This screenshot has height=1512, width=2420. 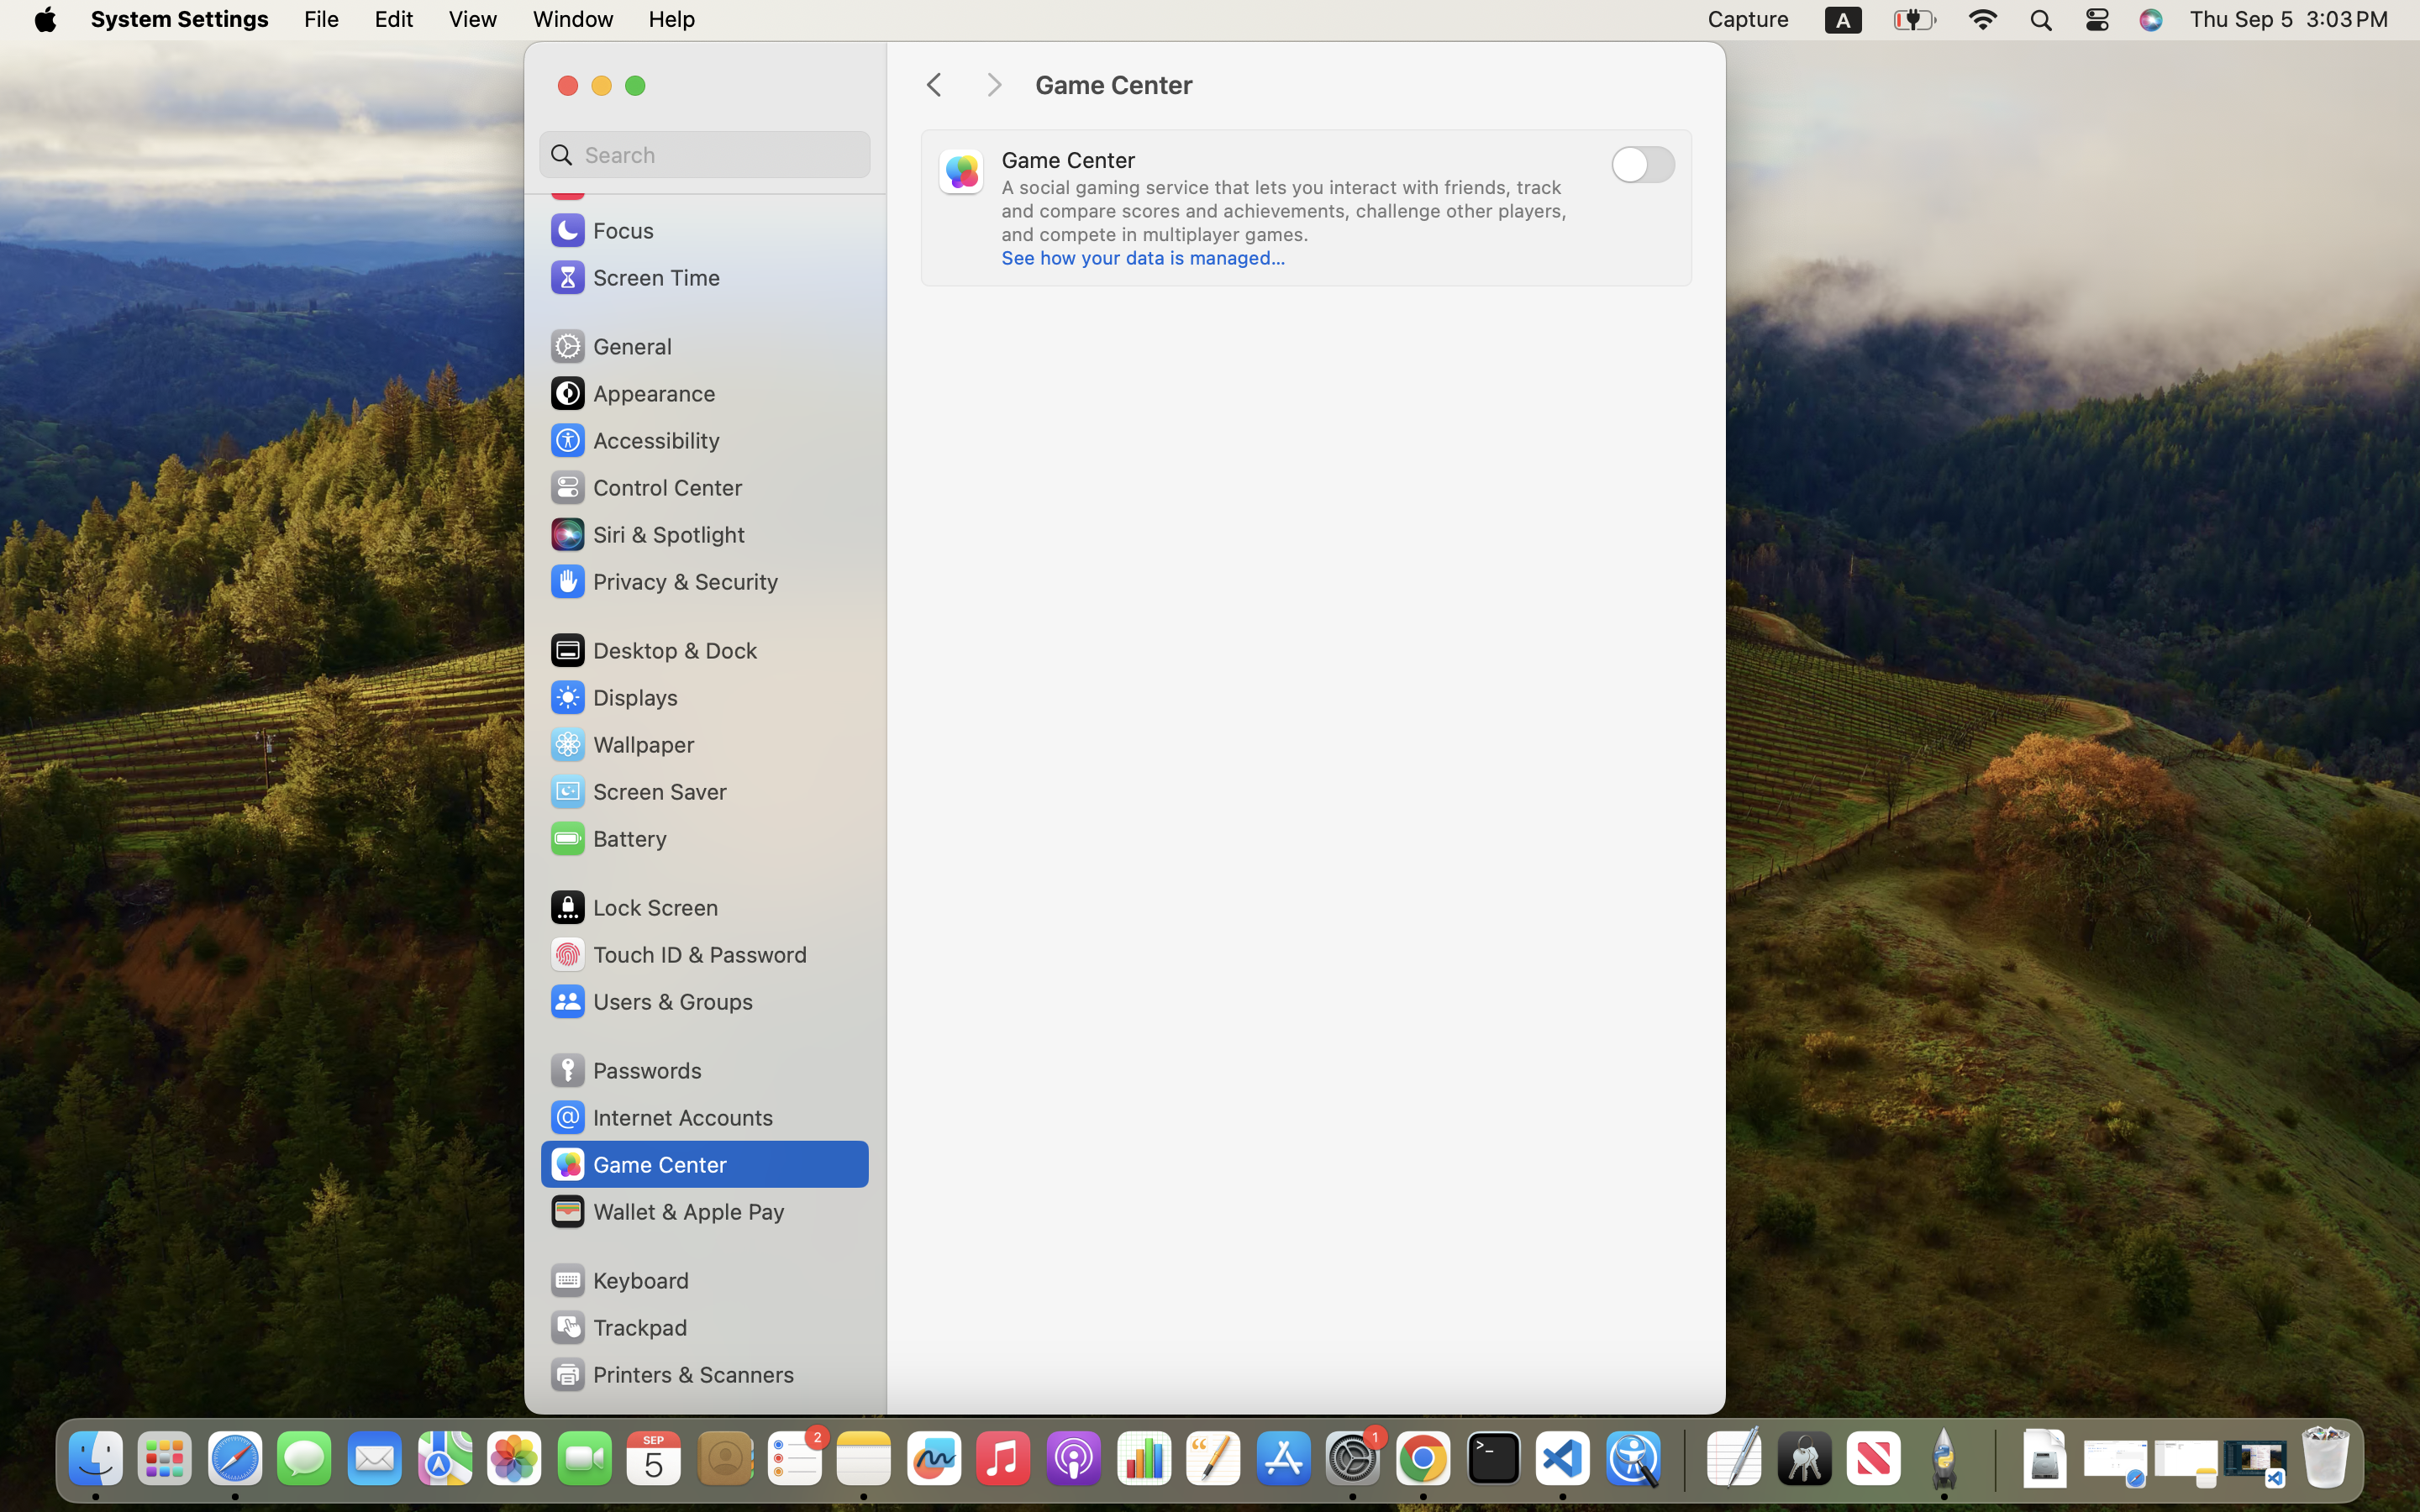 I want to click on Appearance, so click(x=632, y=393).